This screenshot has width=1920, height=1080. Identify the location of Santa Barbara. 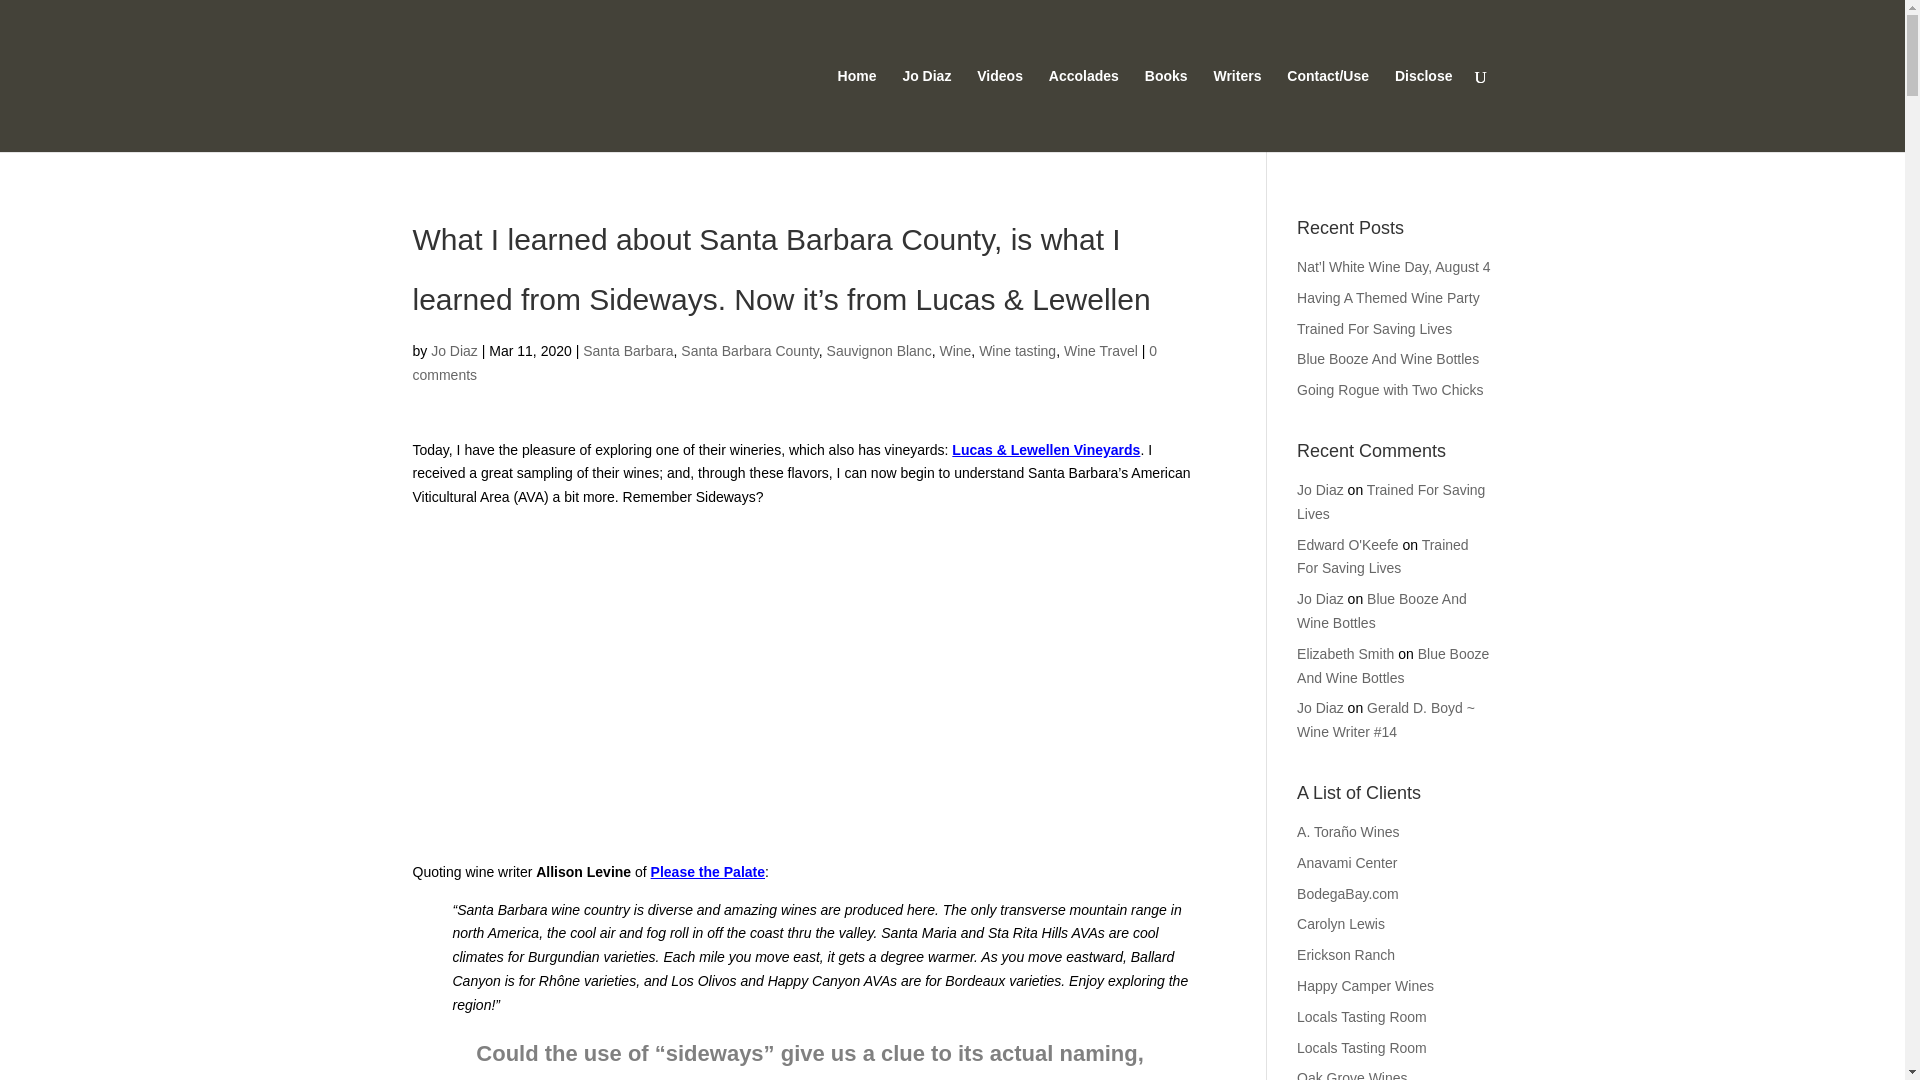
(628, 350).